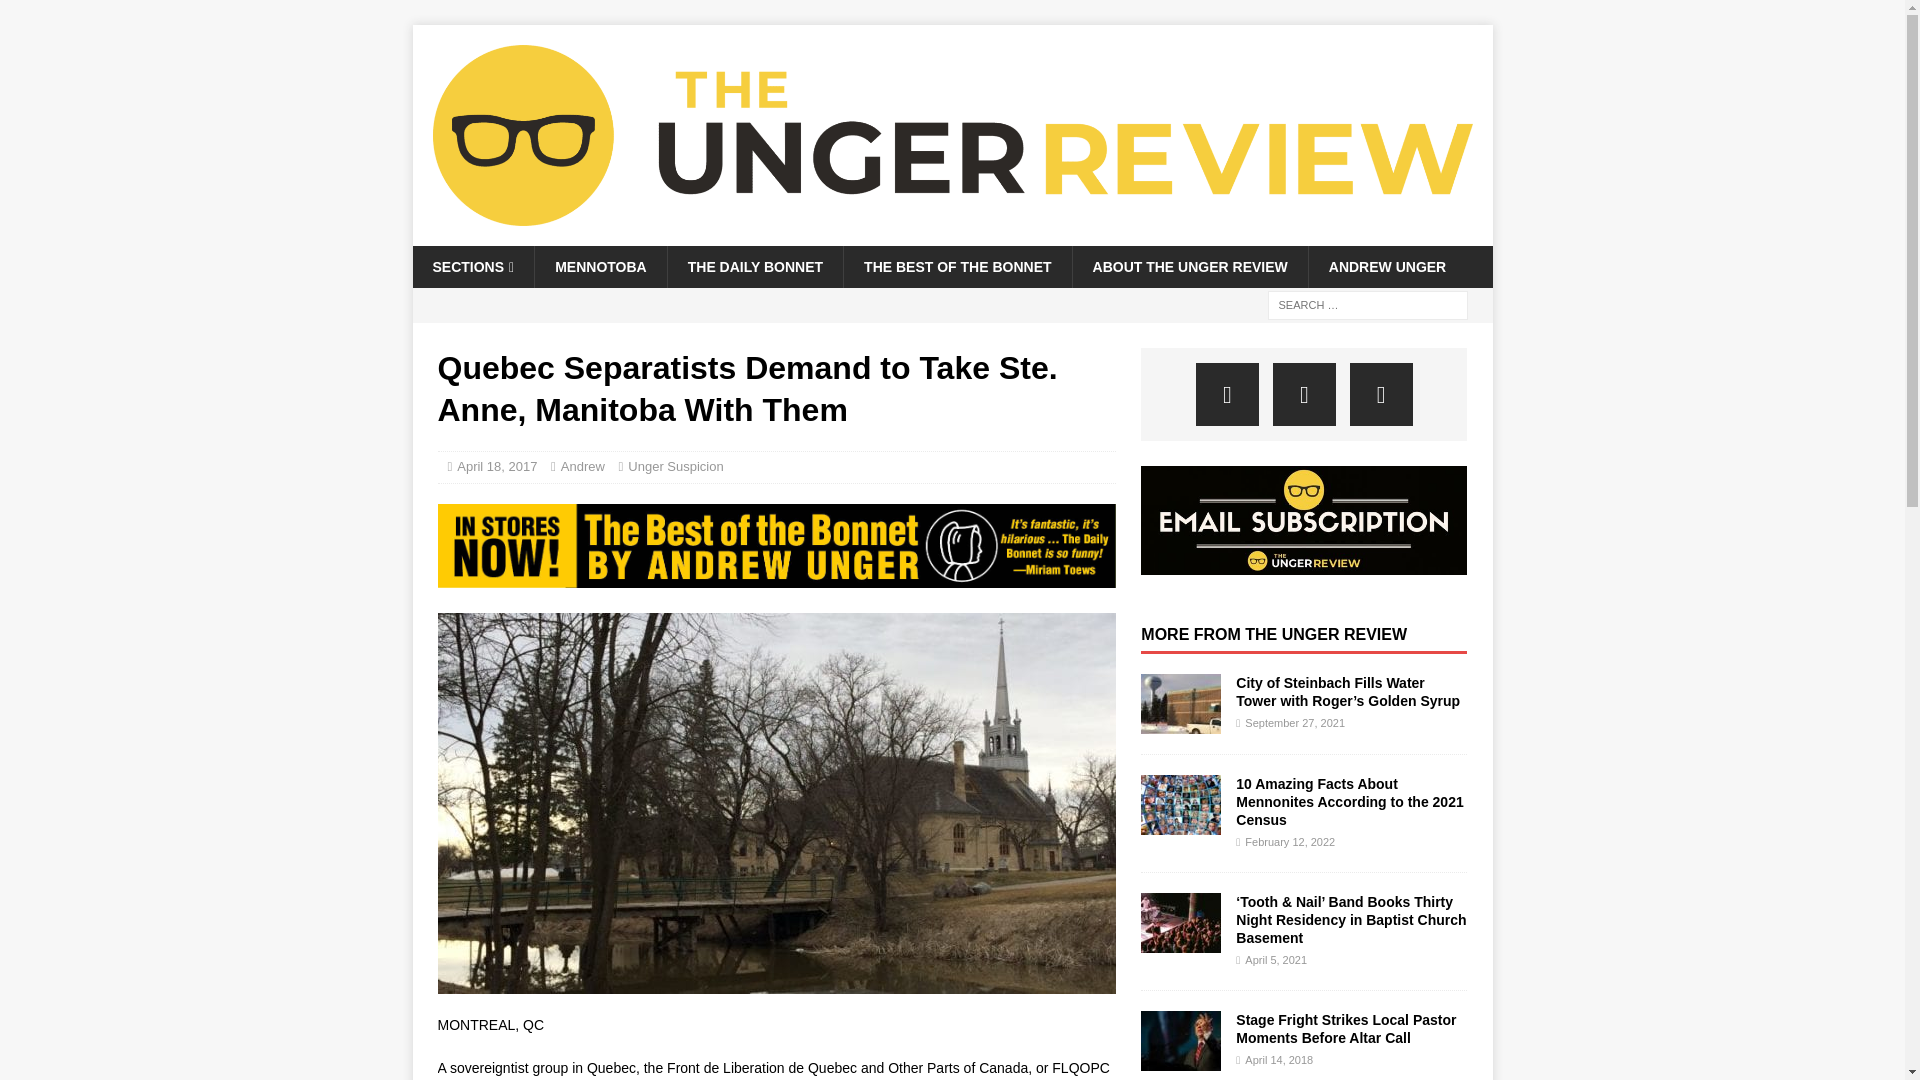  What do you see at coordinates (600, 267) in the screenshot?
I see `MENNOTOBA` at bounding box center [600, 267].